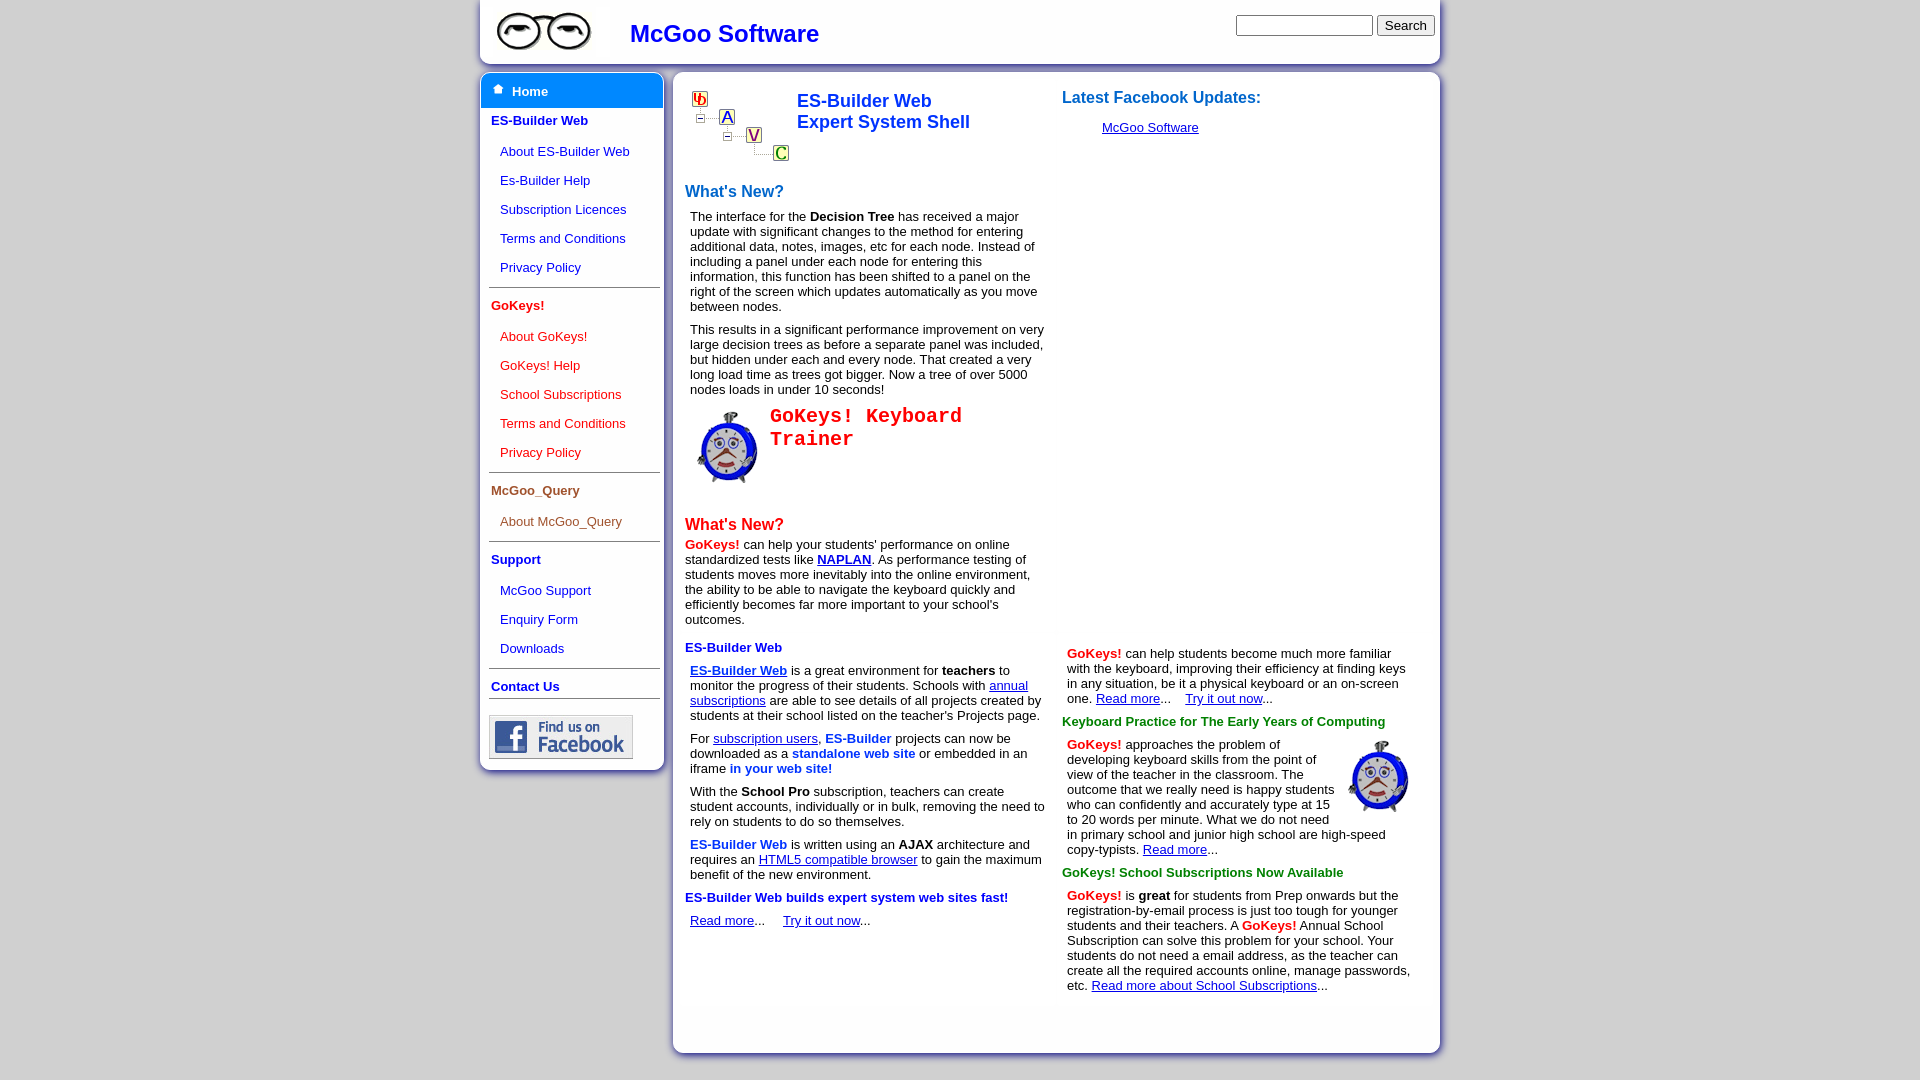  I want to click on McGoo_Query, so click(536, 490).